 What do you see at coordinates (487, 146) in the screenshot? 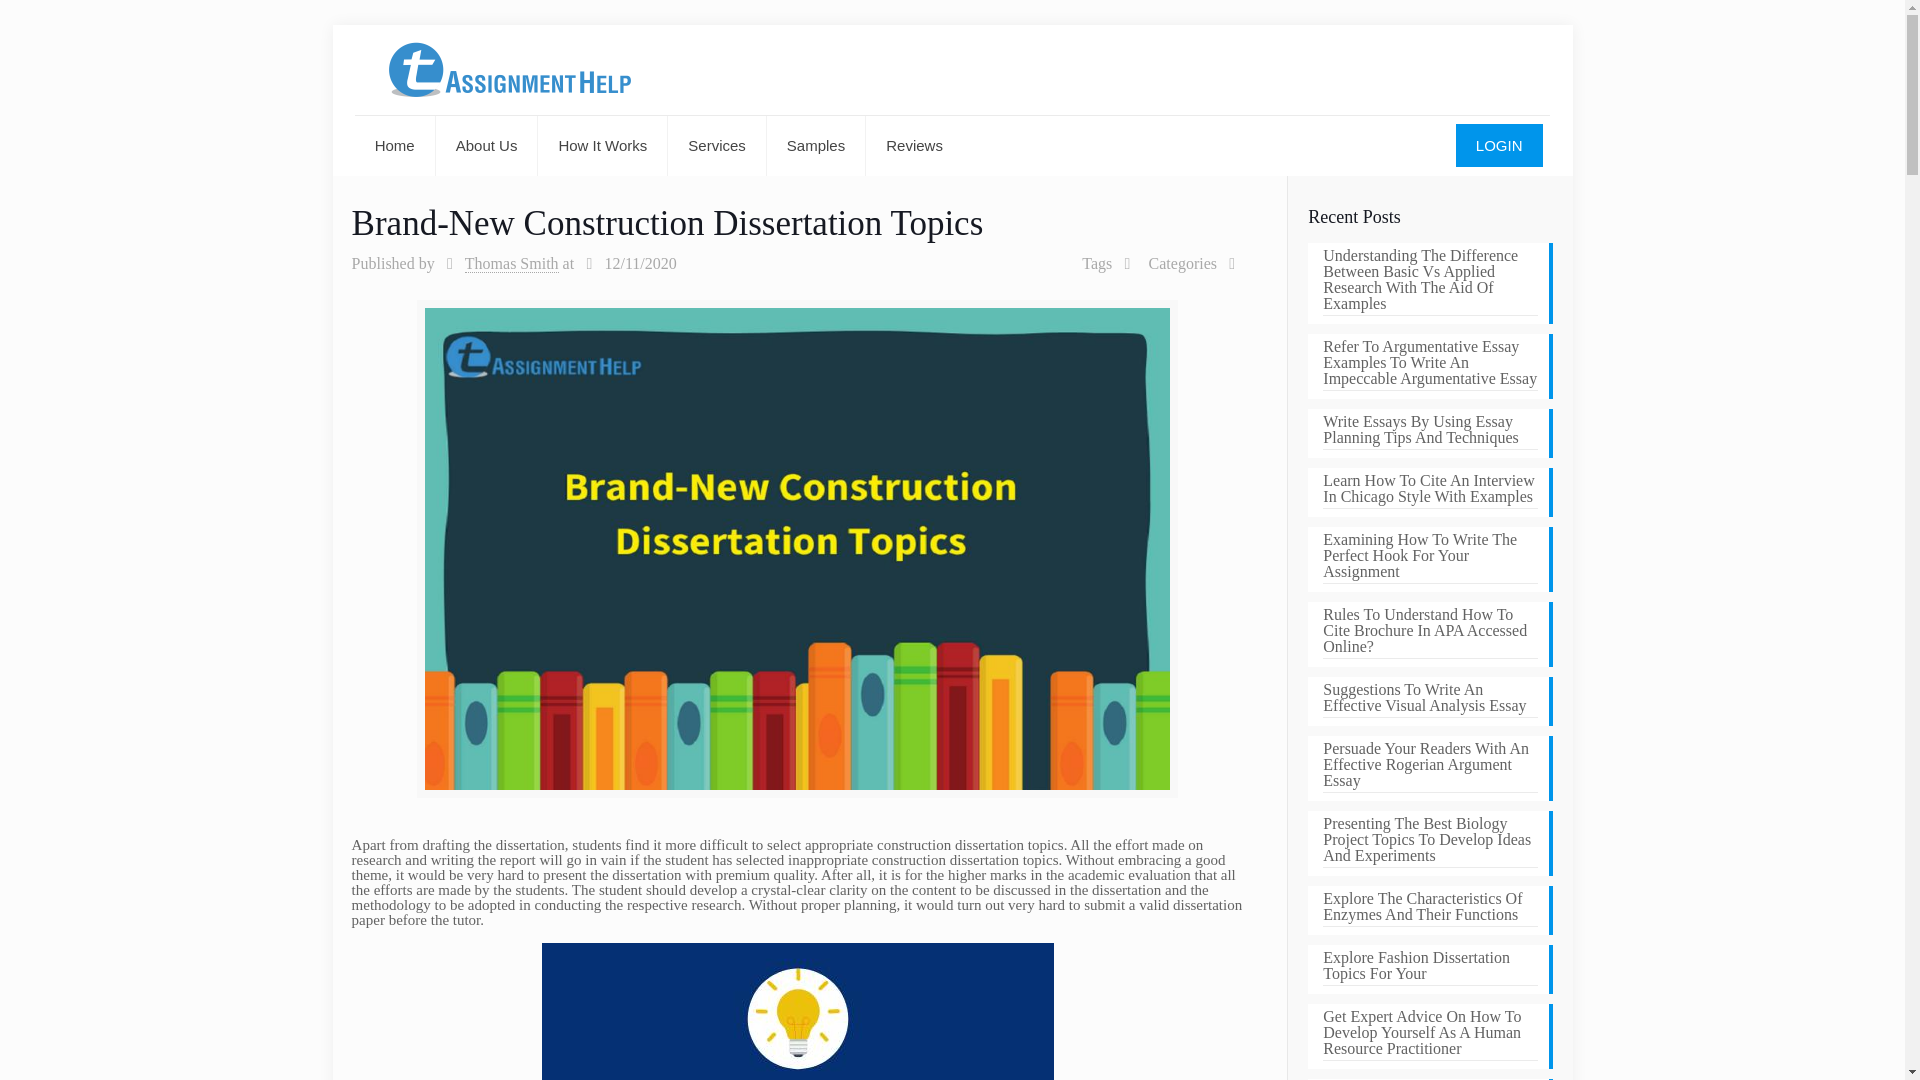
I see `About Us` at bounding box center [487, 146].